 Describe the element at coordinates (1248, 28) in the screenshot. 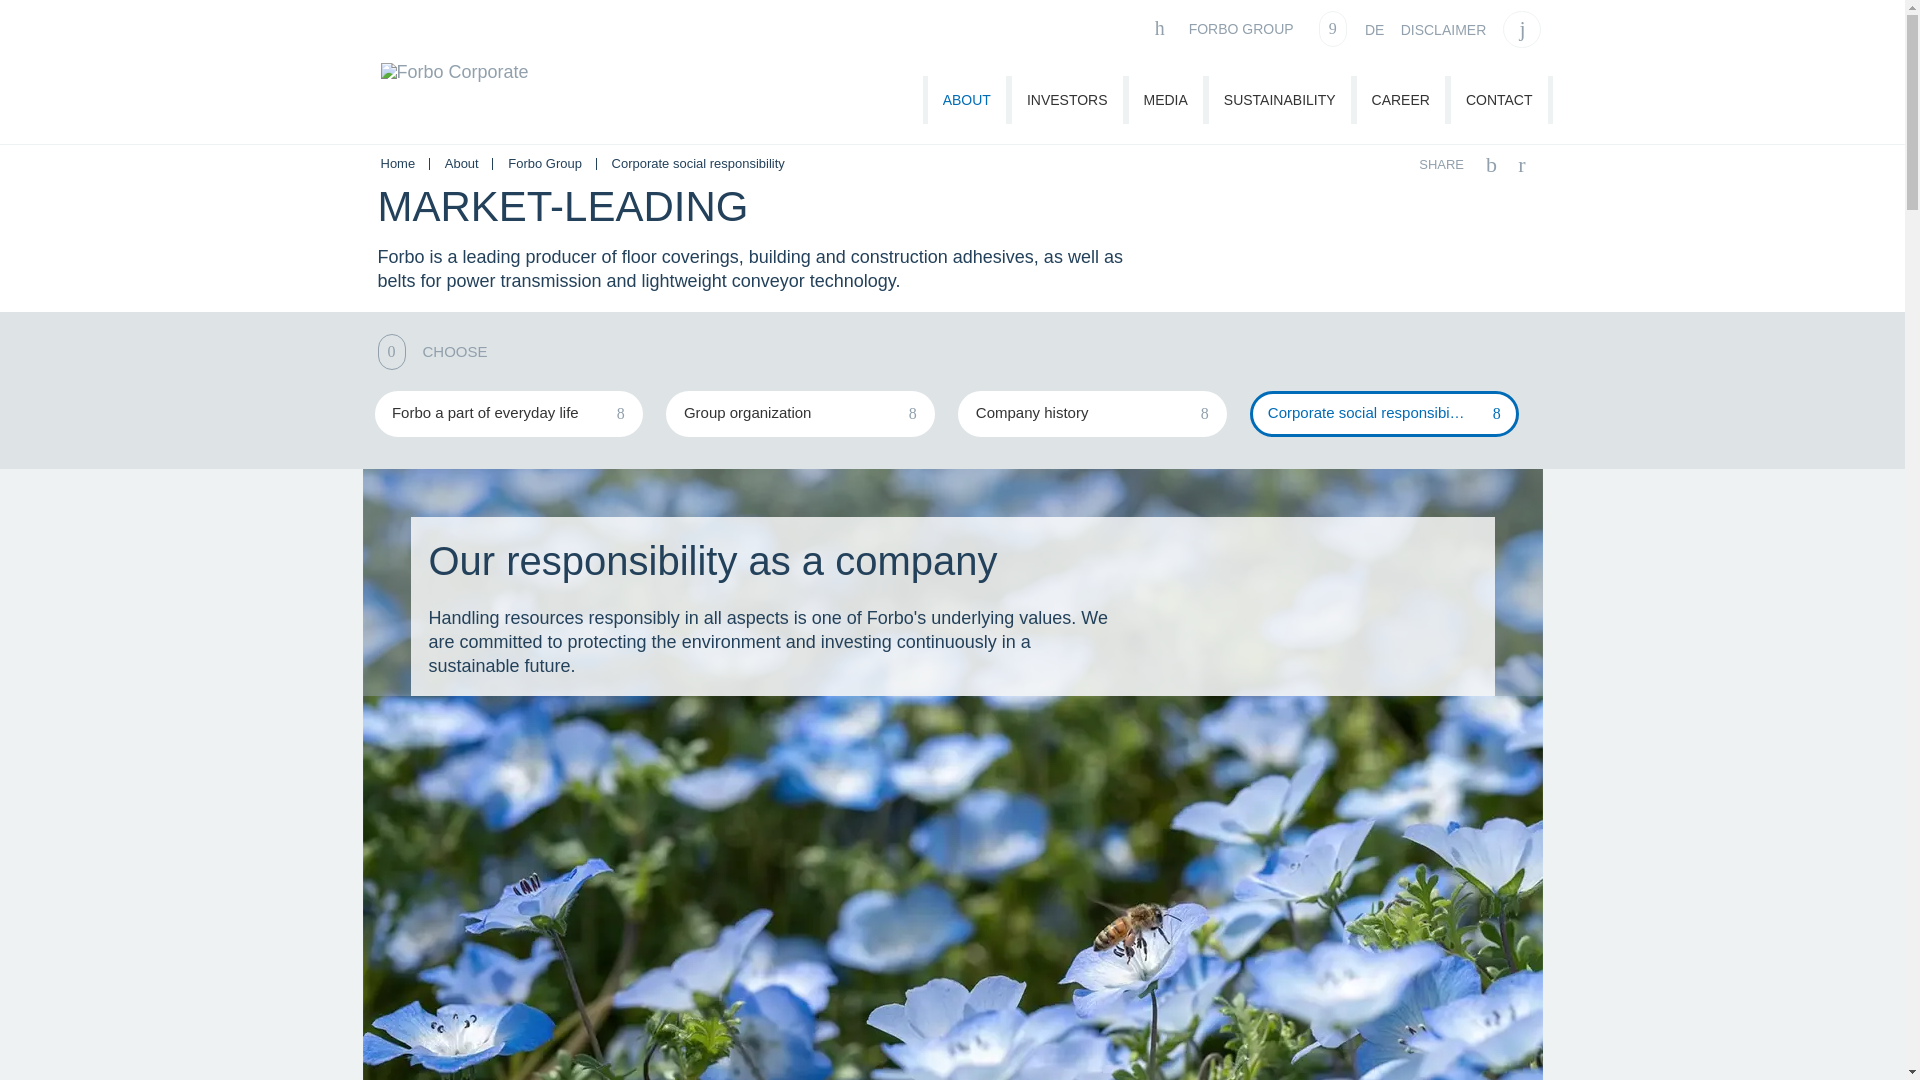

I see `FORBO GROUP` at that location.